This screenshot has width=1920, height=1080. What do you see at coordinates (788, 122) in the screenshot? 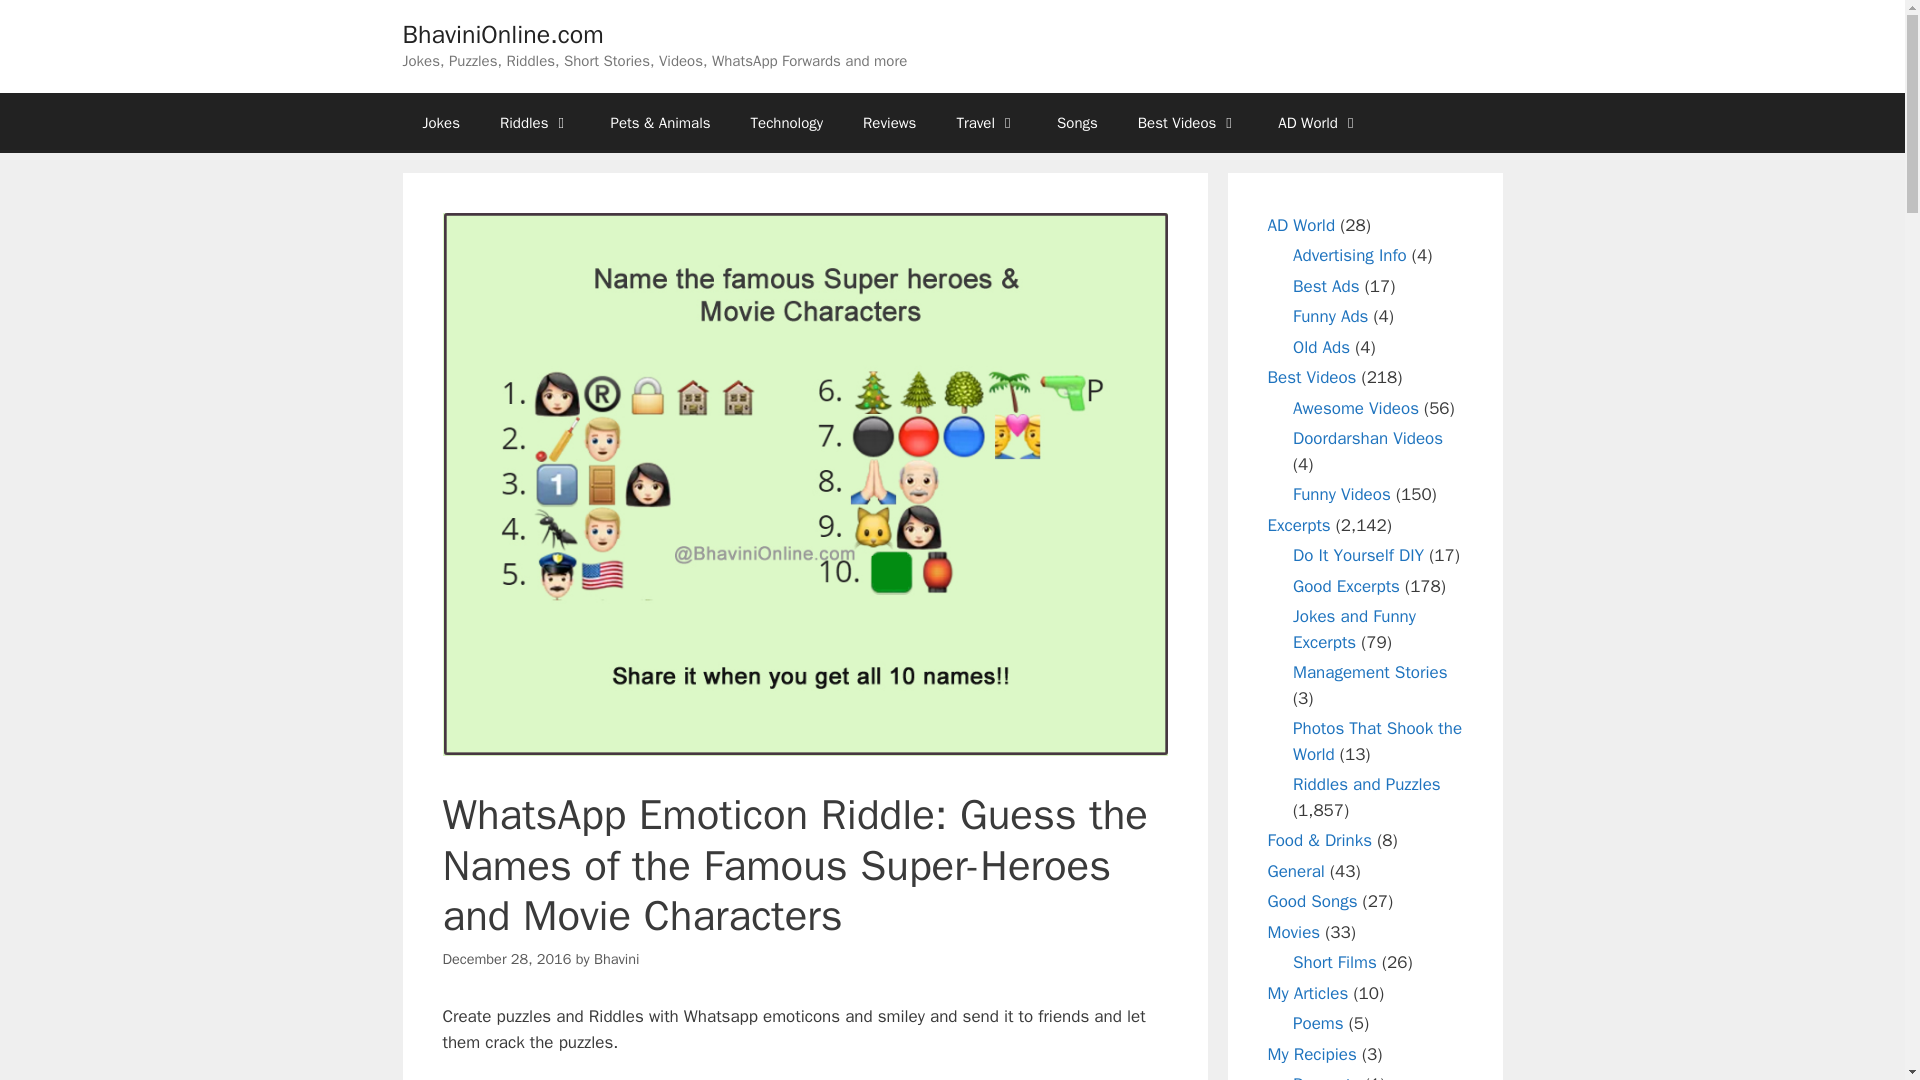
I see `Technology` at bounding box center [788, 122].